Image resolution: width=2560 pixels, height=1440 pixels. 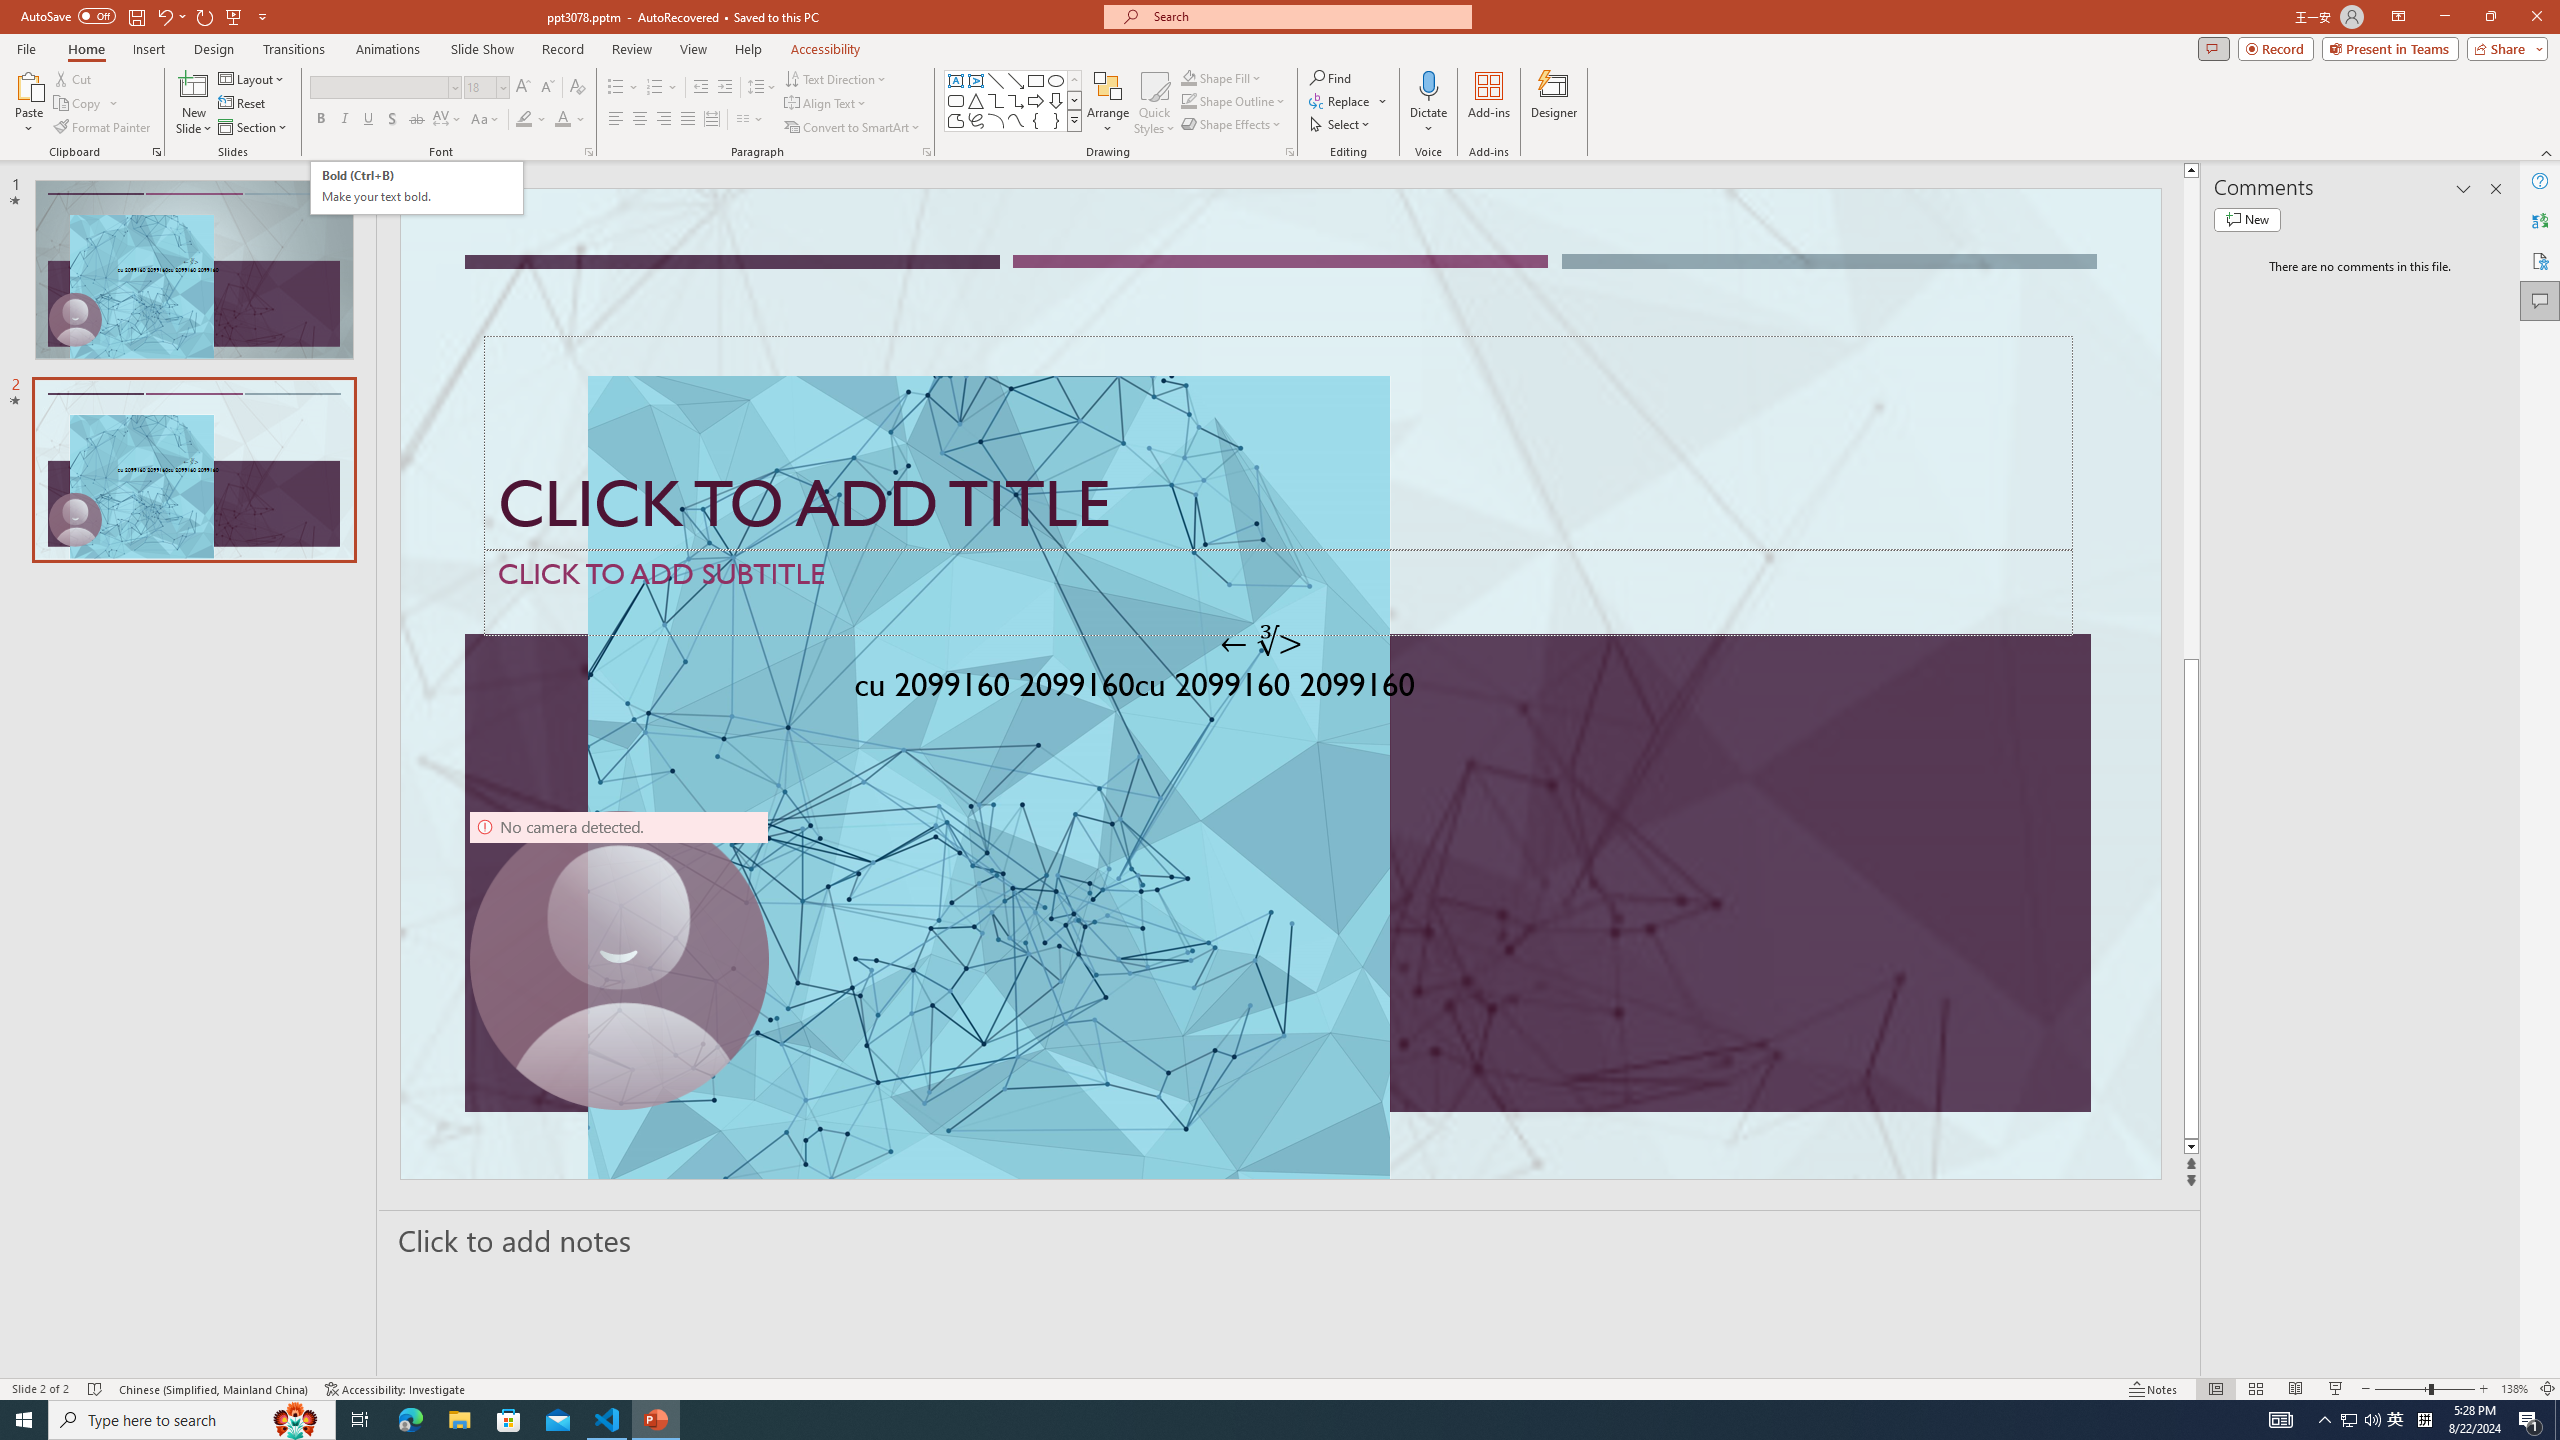 What do you see at coordinates (1016, 120) in the screenshot?
I see `Curve` at bounding box center [1016, 120].